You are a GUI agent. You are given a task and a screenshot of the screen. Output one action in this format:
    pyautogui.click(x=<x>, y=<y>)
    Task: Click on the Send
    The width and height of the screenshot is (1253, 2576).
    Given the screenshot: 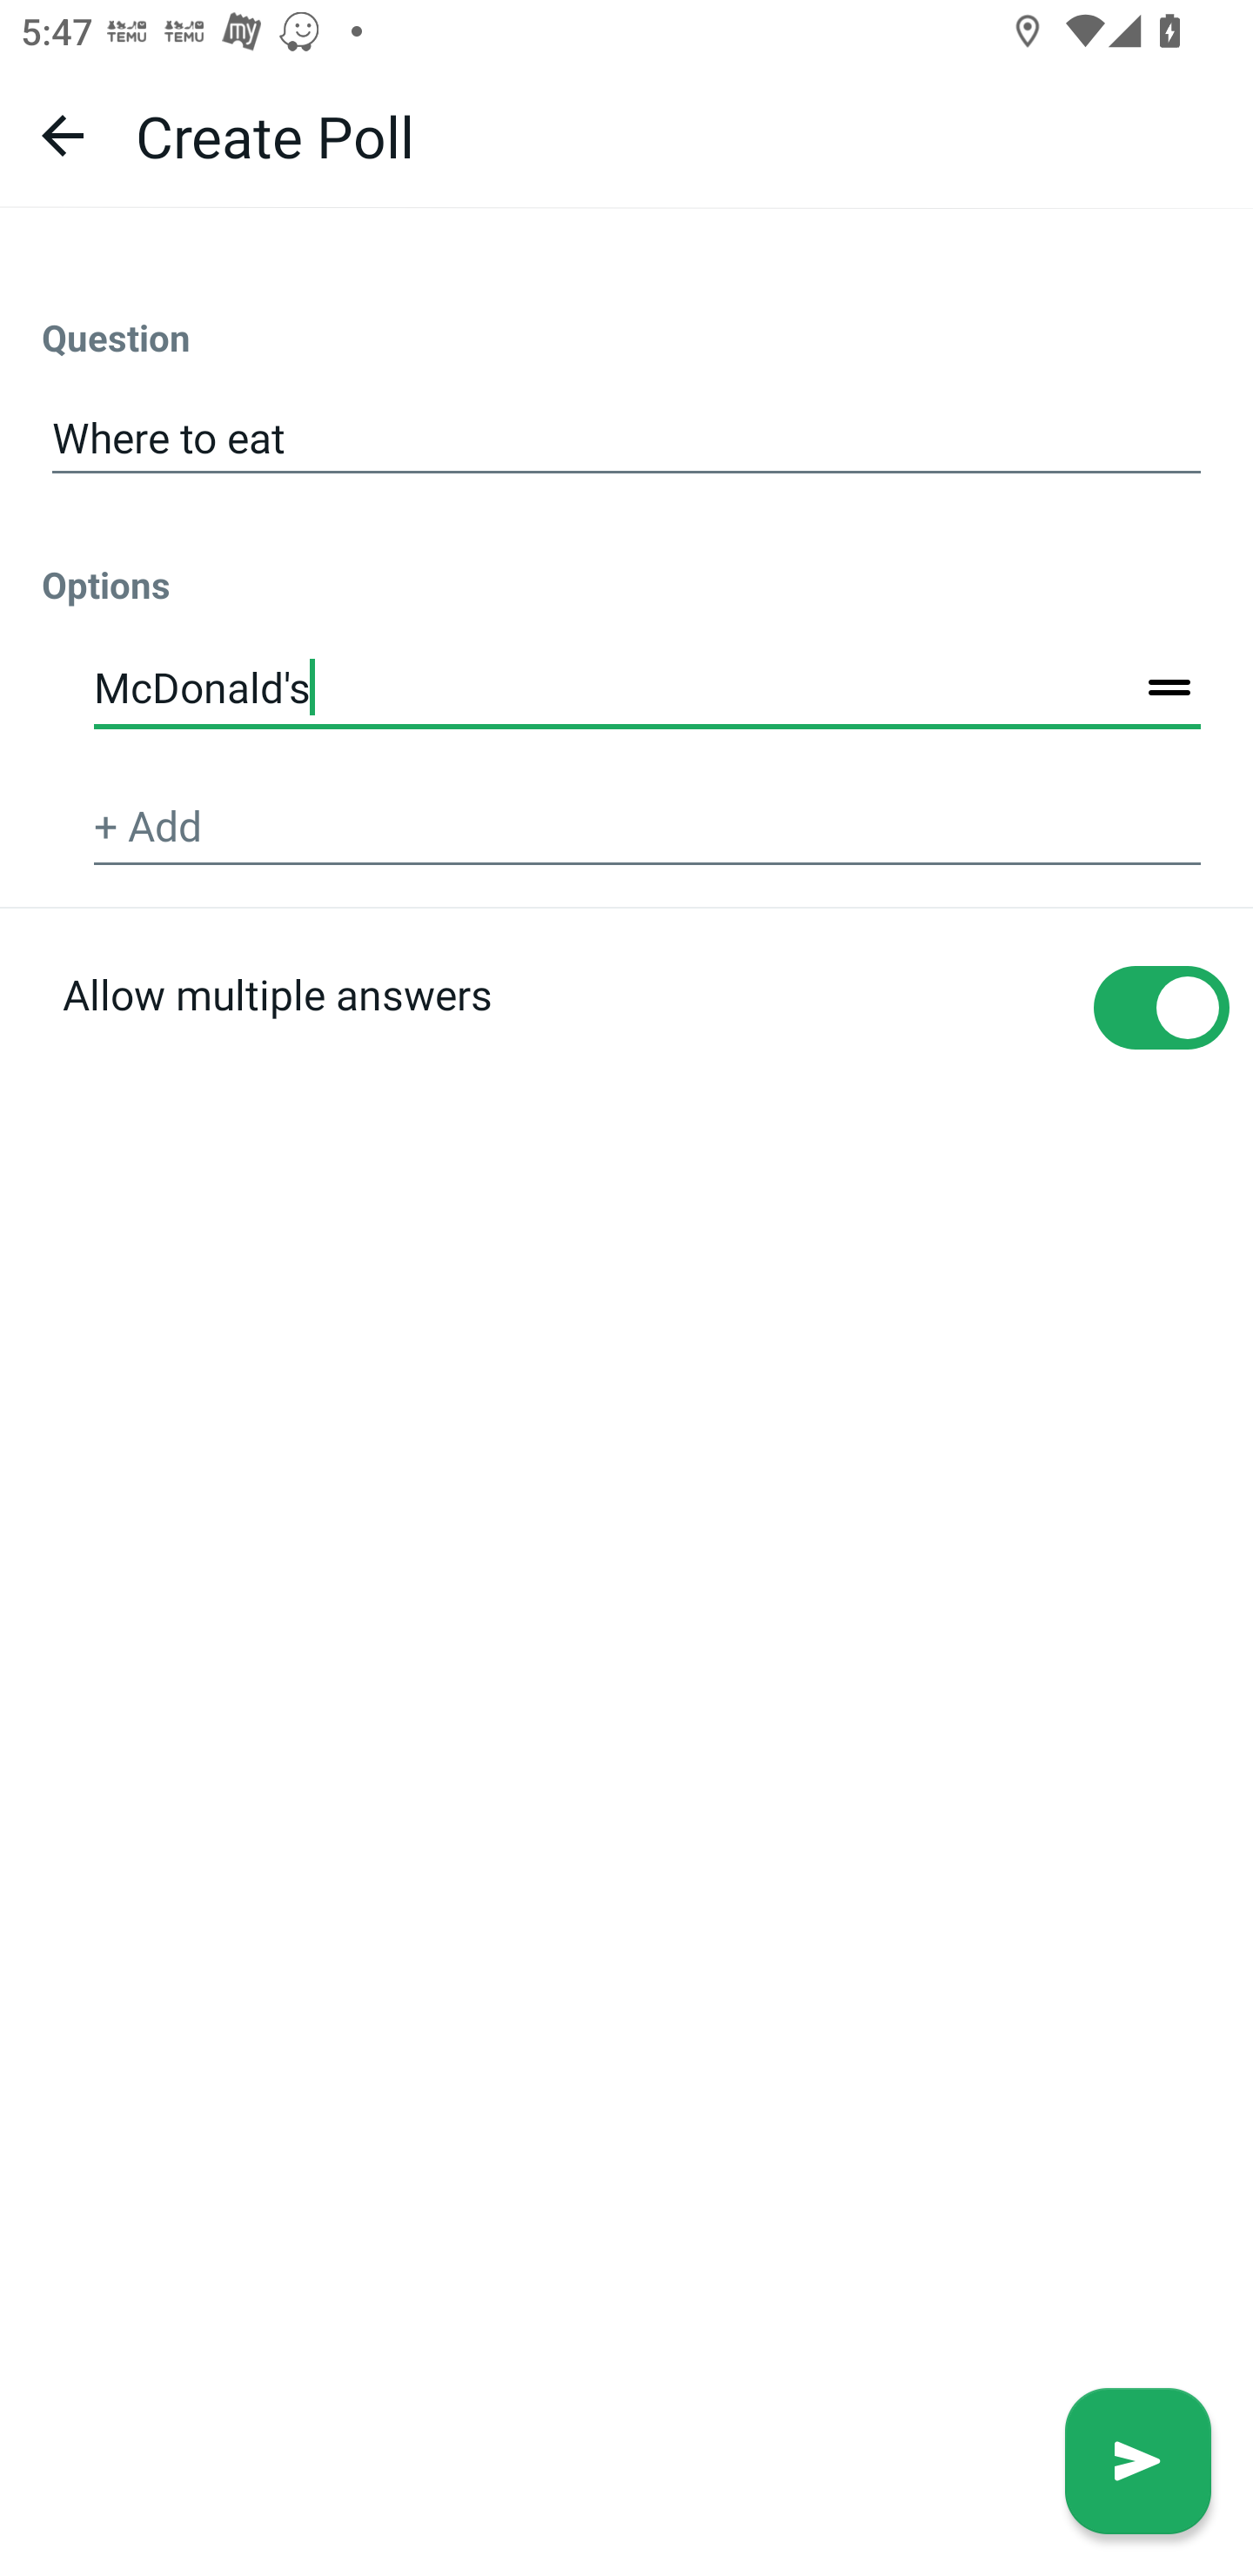 What is the action you would take?
    pyautogui.click(x=1138, y=2461)
    